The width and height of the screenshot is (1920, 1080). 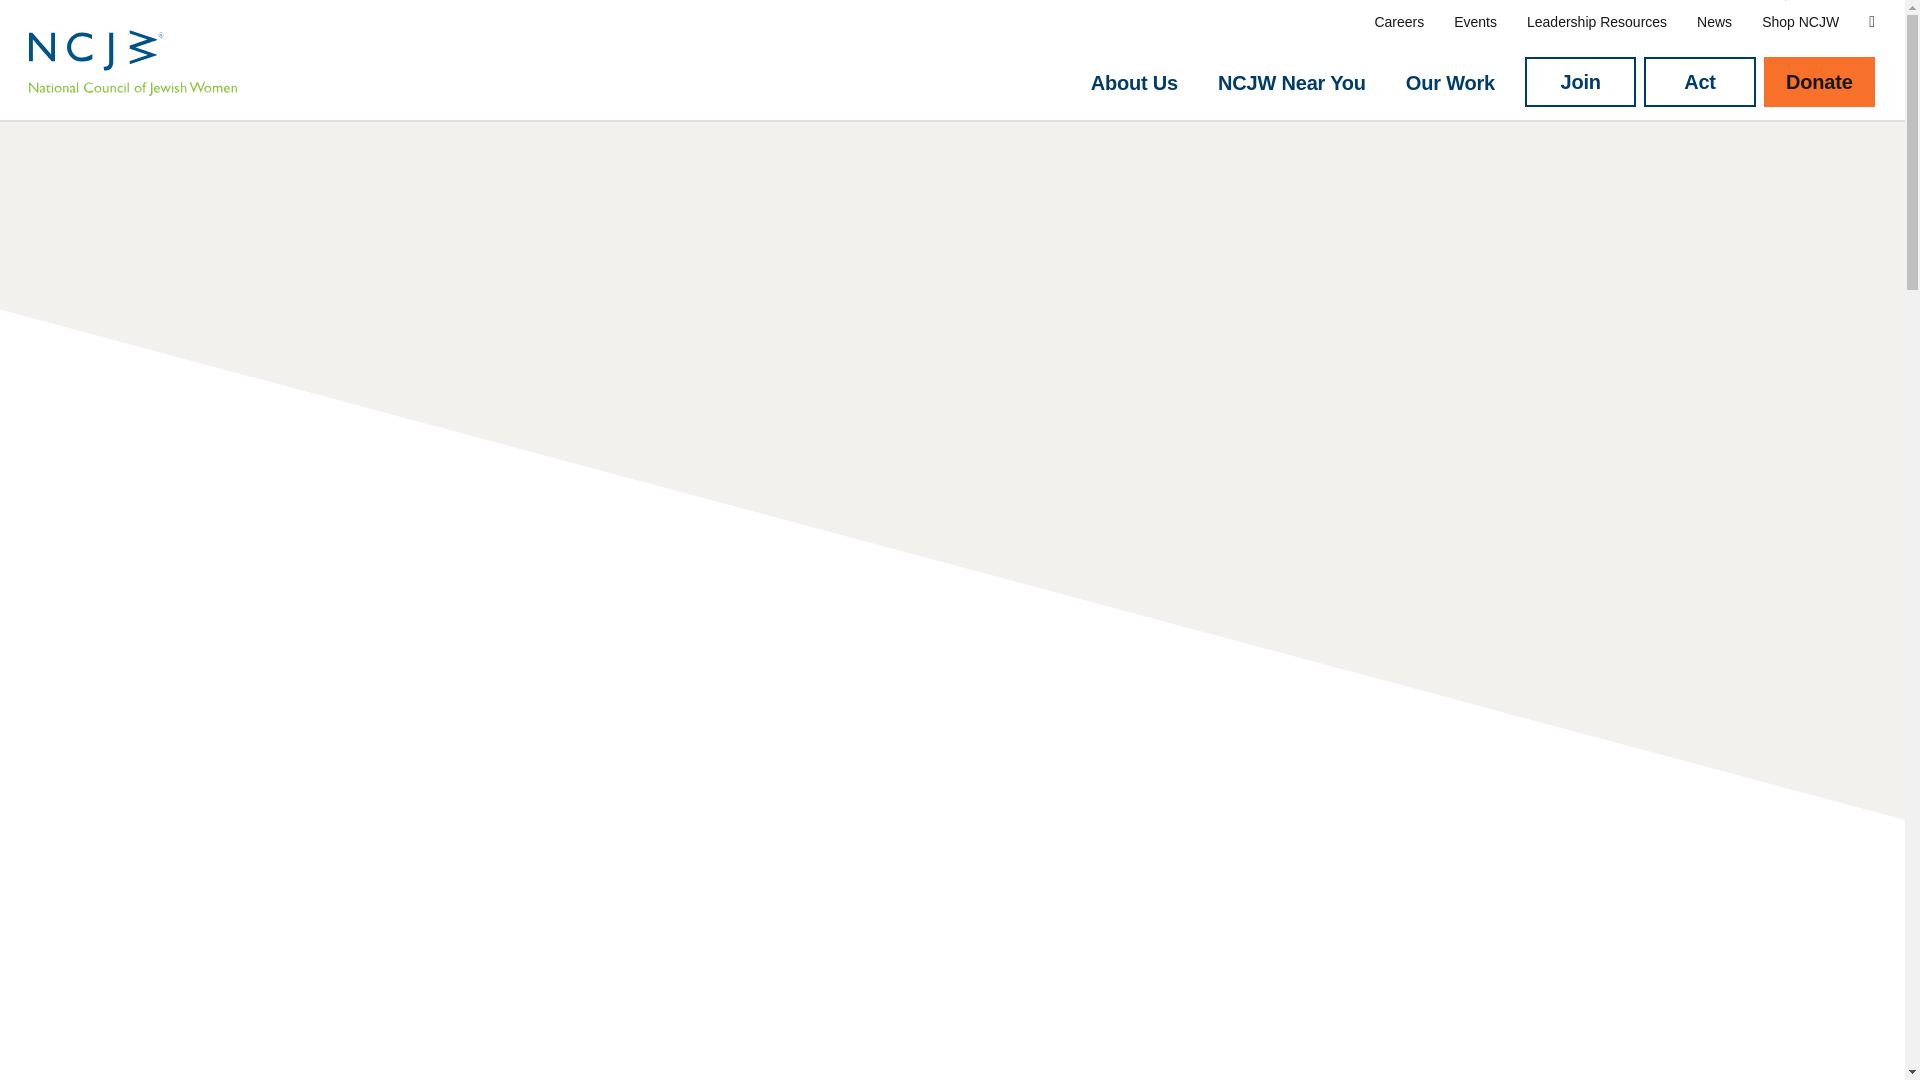 What do you see at coordinates (1714, 22) in the screenshot?
I see `News` at bounding box center [1714, 22].